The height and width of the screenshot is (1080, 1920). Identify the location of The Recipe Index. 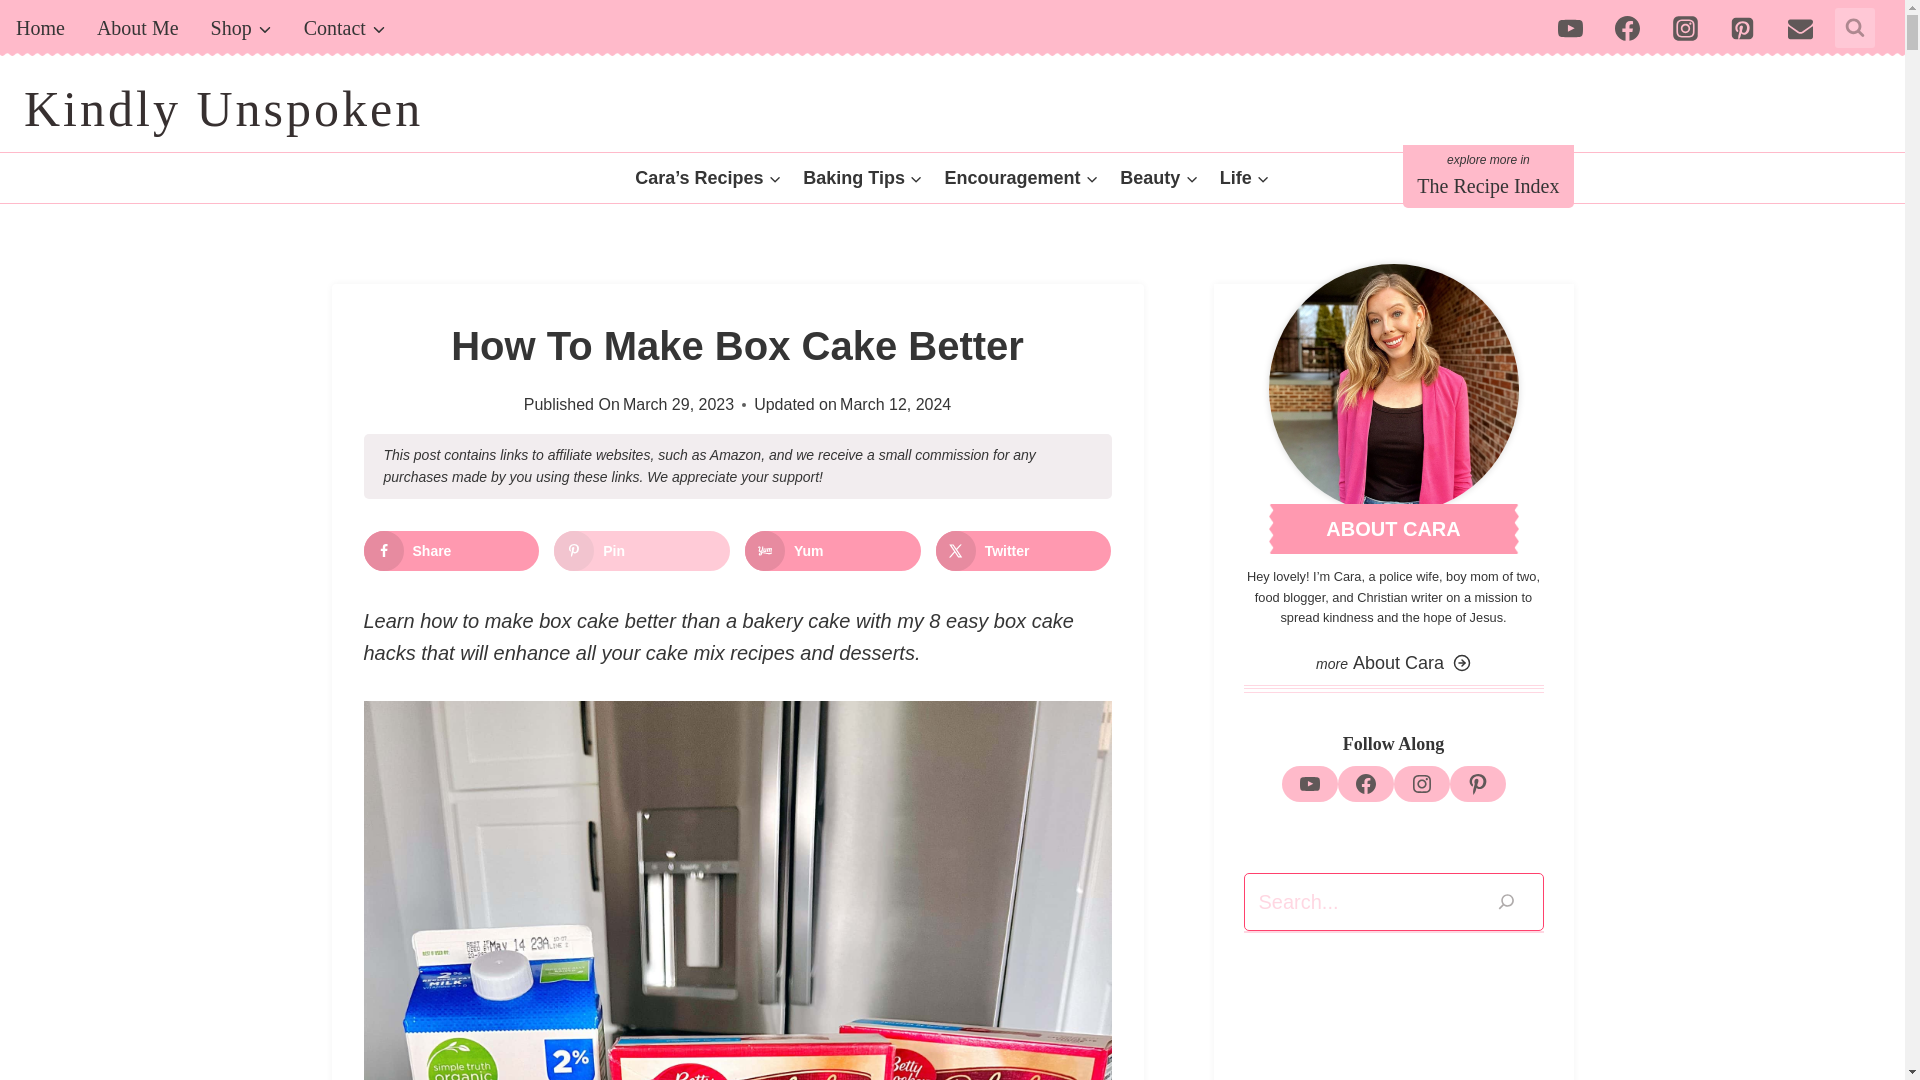
(1488, 176).